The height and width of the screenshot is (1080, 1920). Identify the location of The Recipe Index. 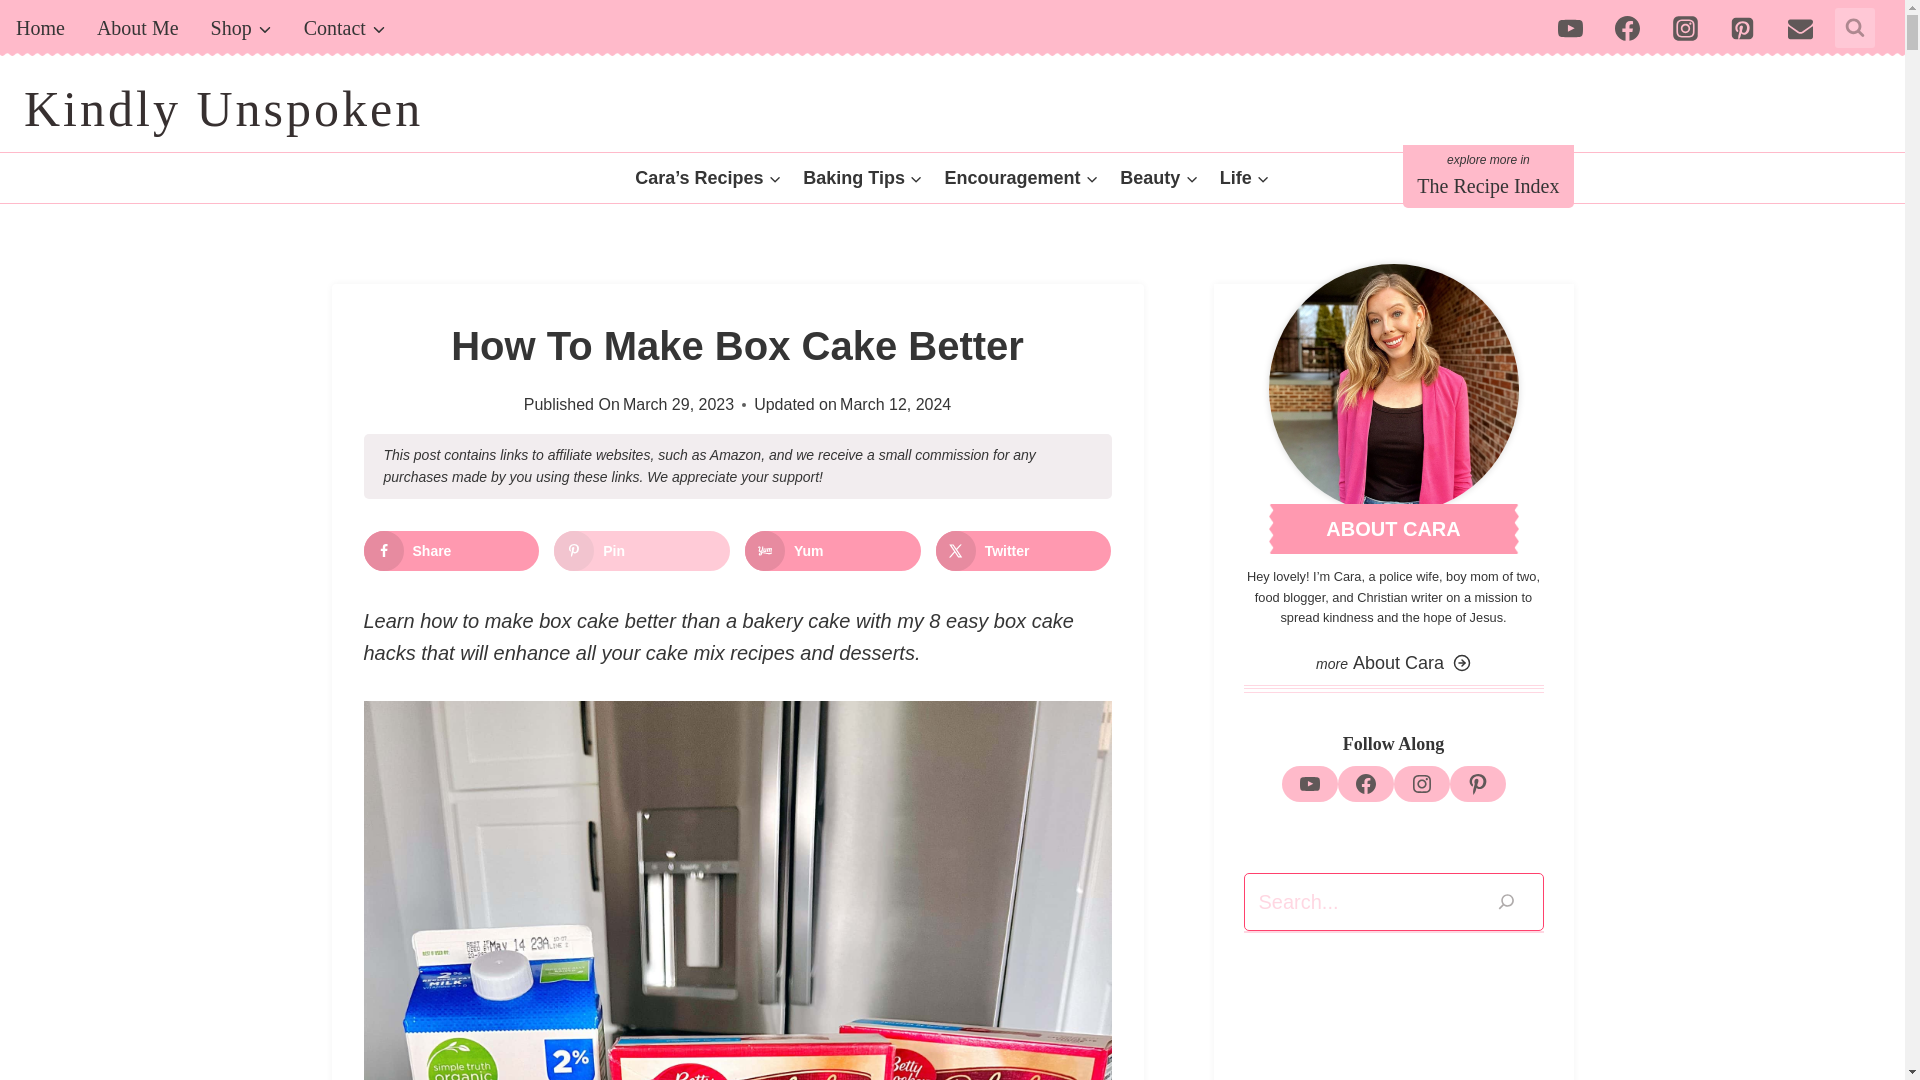
(1488, 176).